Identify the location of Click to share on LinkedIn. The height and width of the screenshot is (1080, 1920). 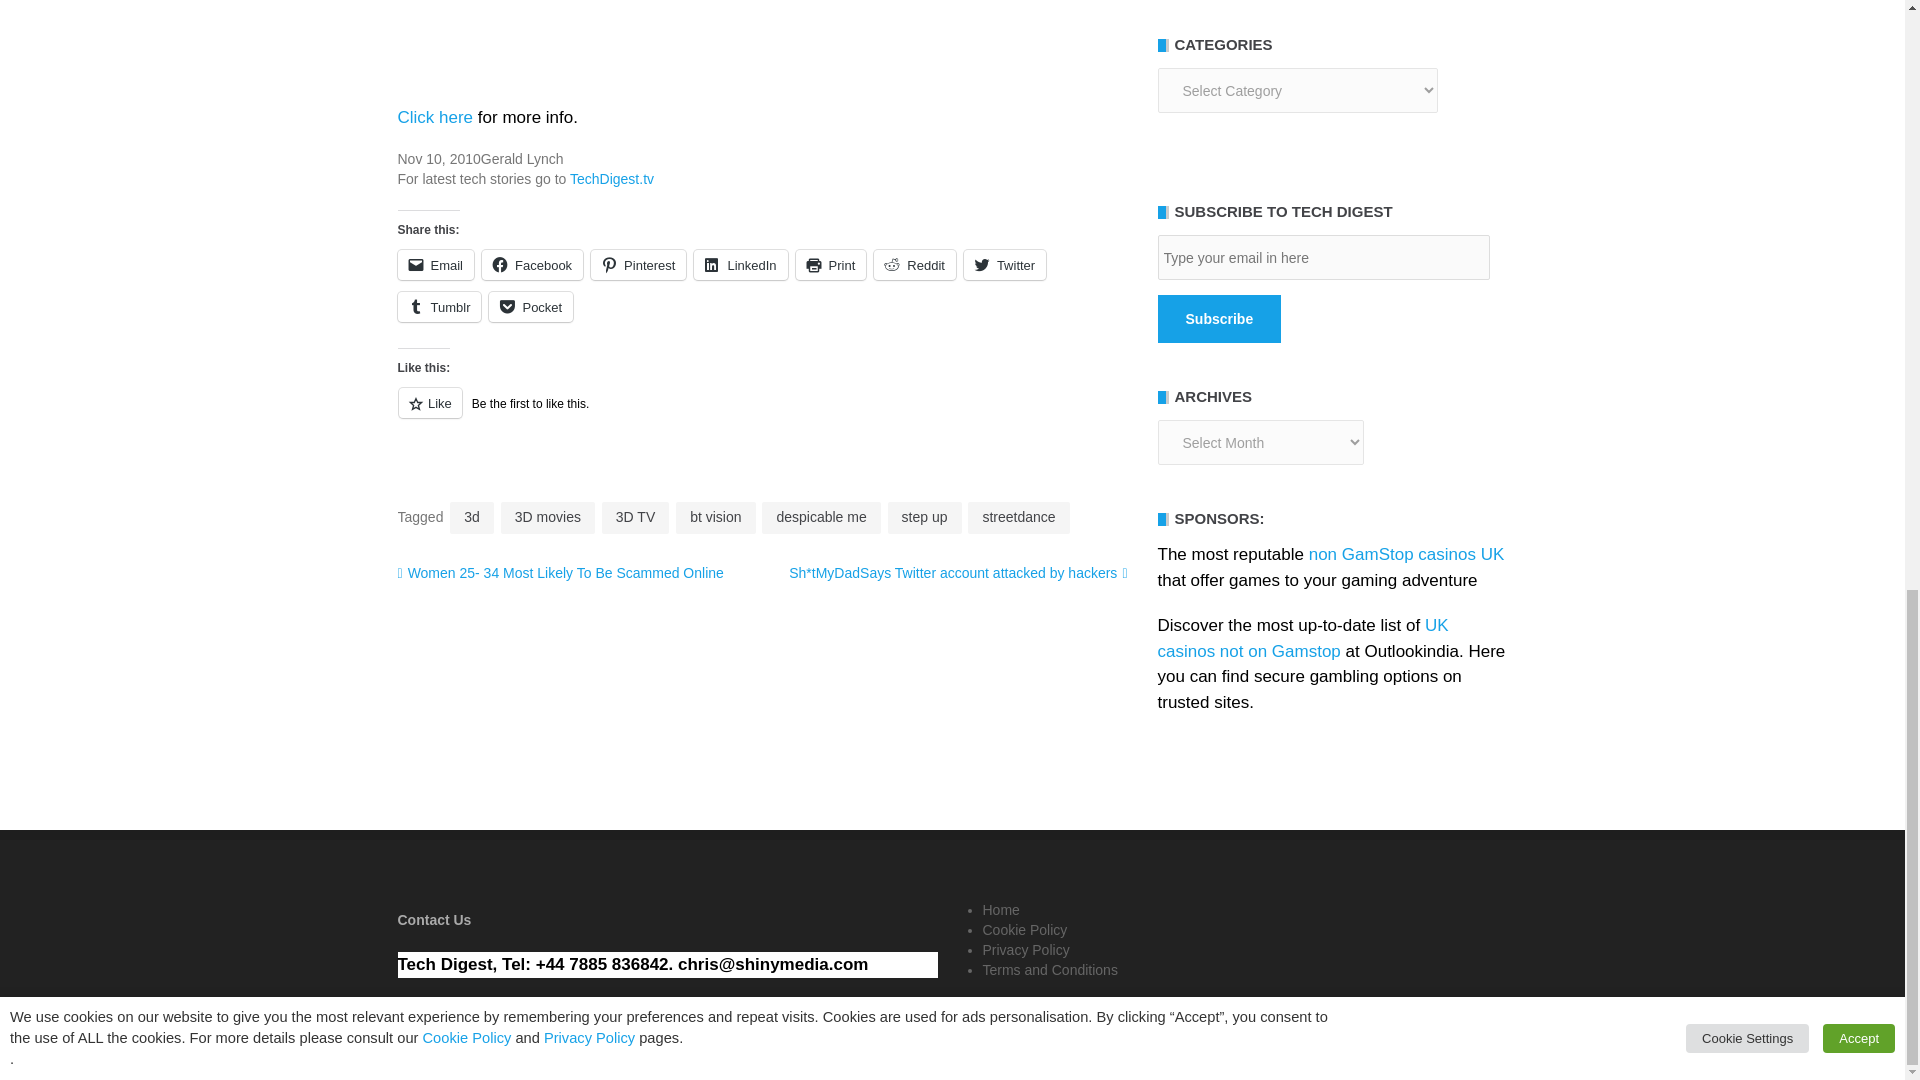
(740, 264).